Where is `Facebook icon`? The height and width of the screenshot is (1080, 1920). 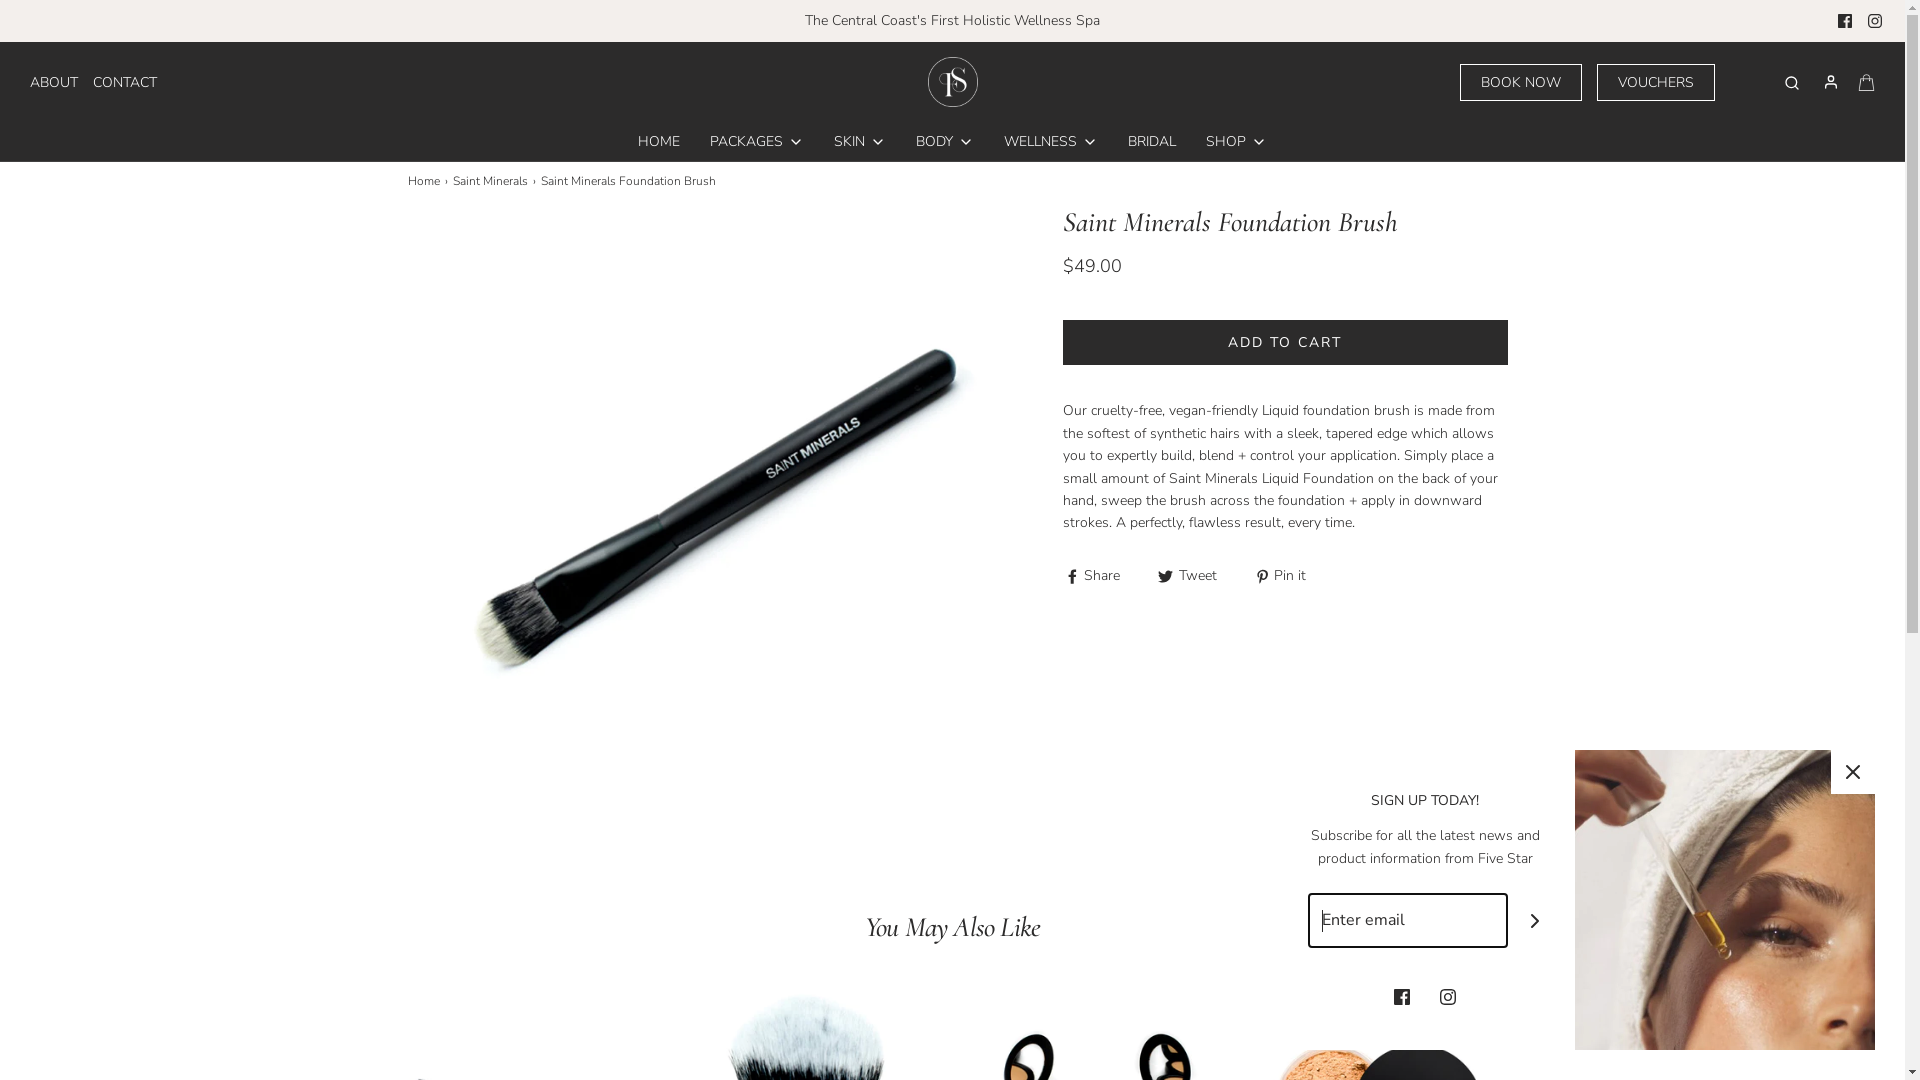
Facebook icon is located at coordinates (1845, 21).